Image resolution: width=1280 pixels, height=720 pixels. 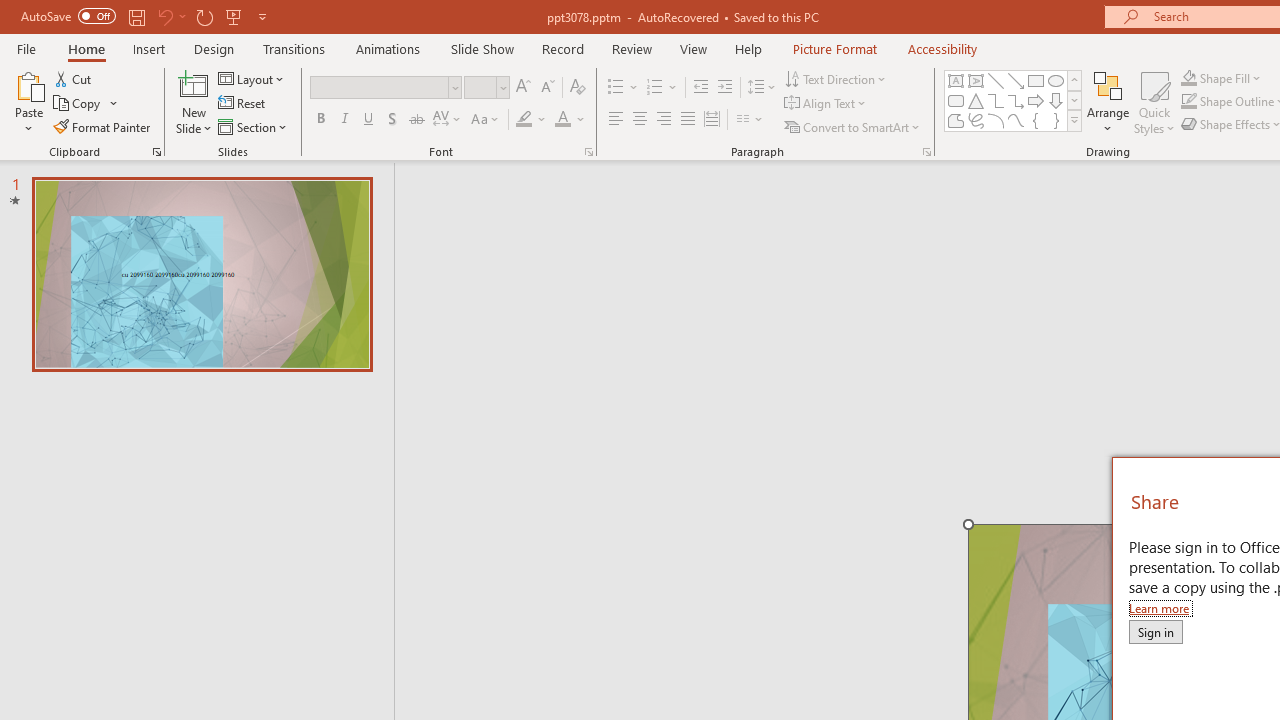 What do you see at coordinates (1056, 100) in the screenshot?
I see `Arrow: Down` at bounding box center [1056, 100].